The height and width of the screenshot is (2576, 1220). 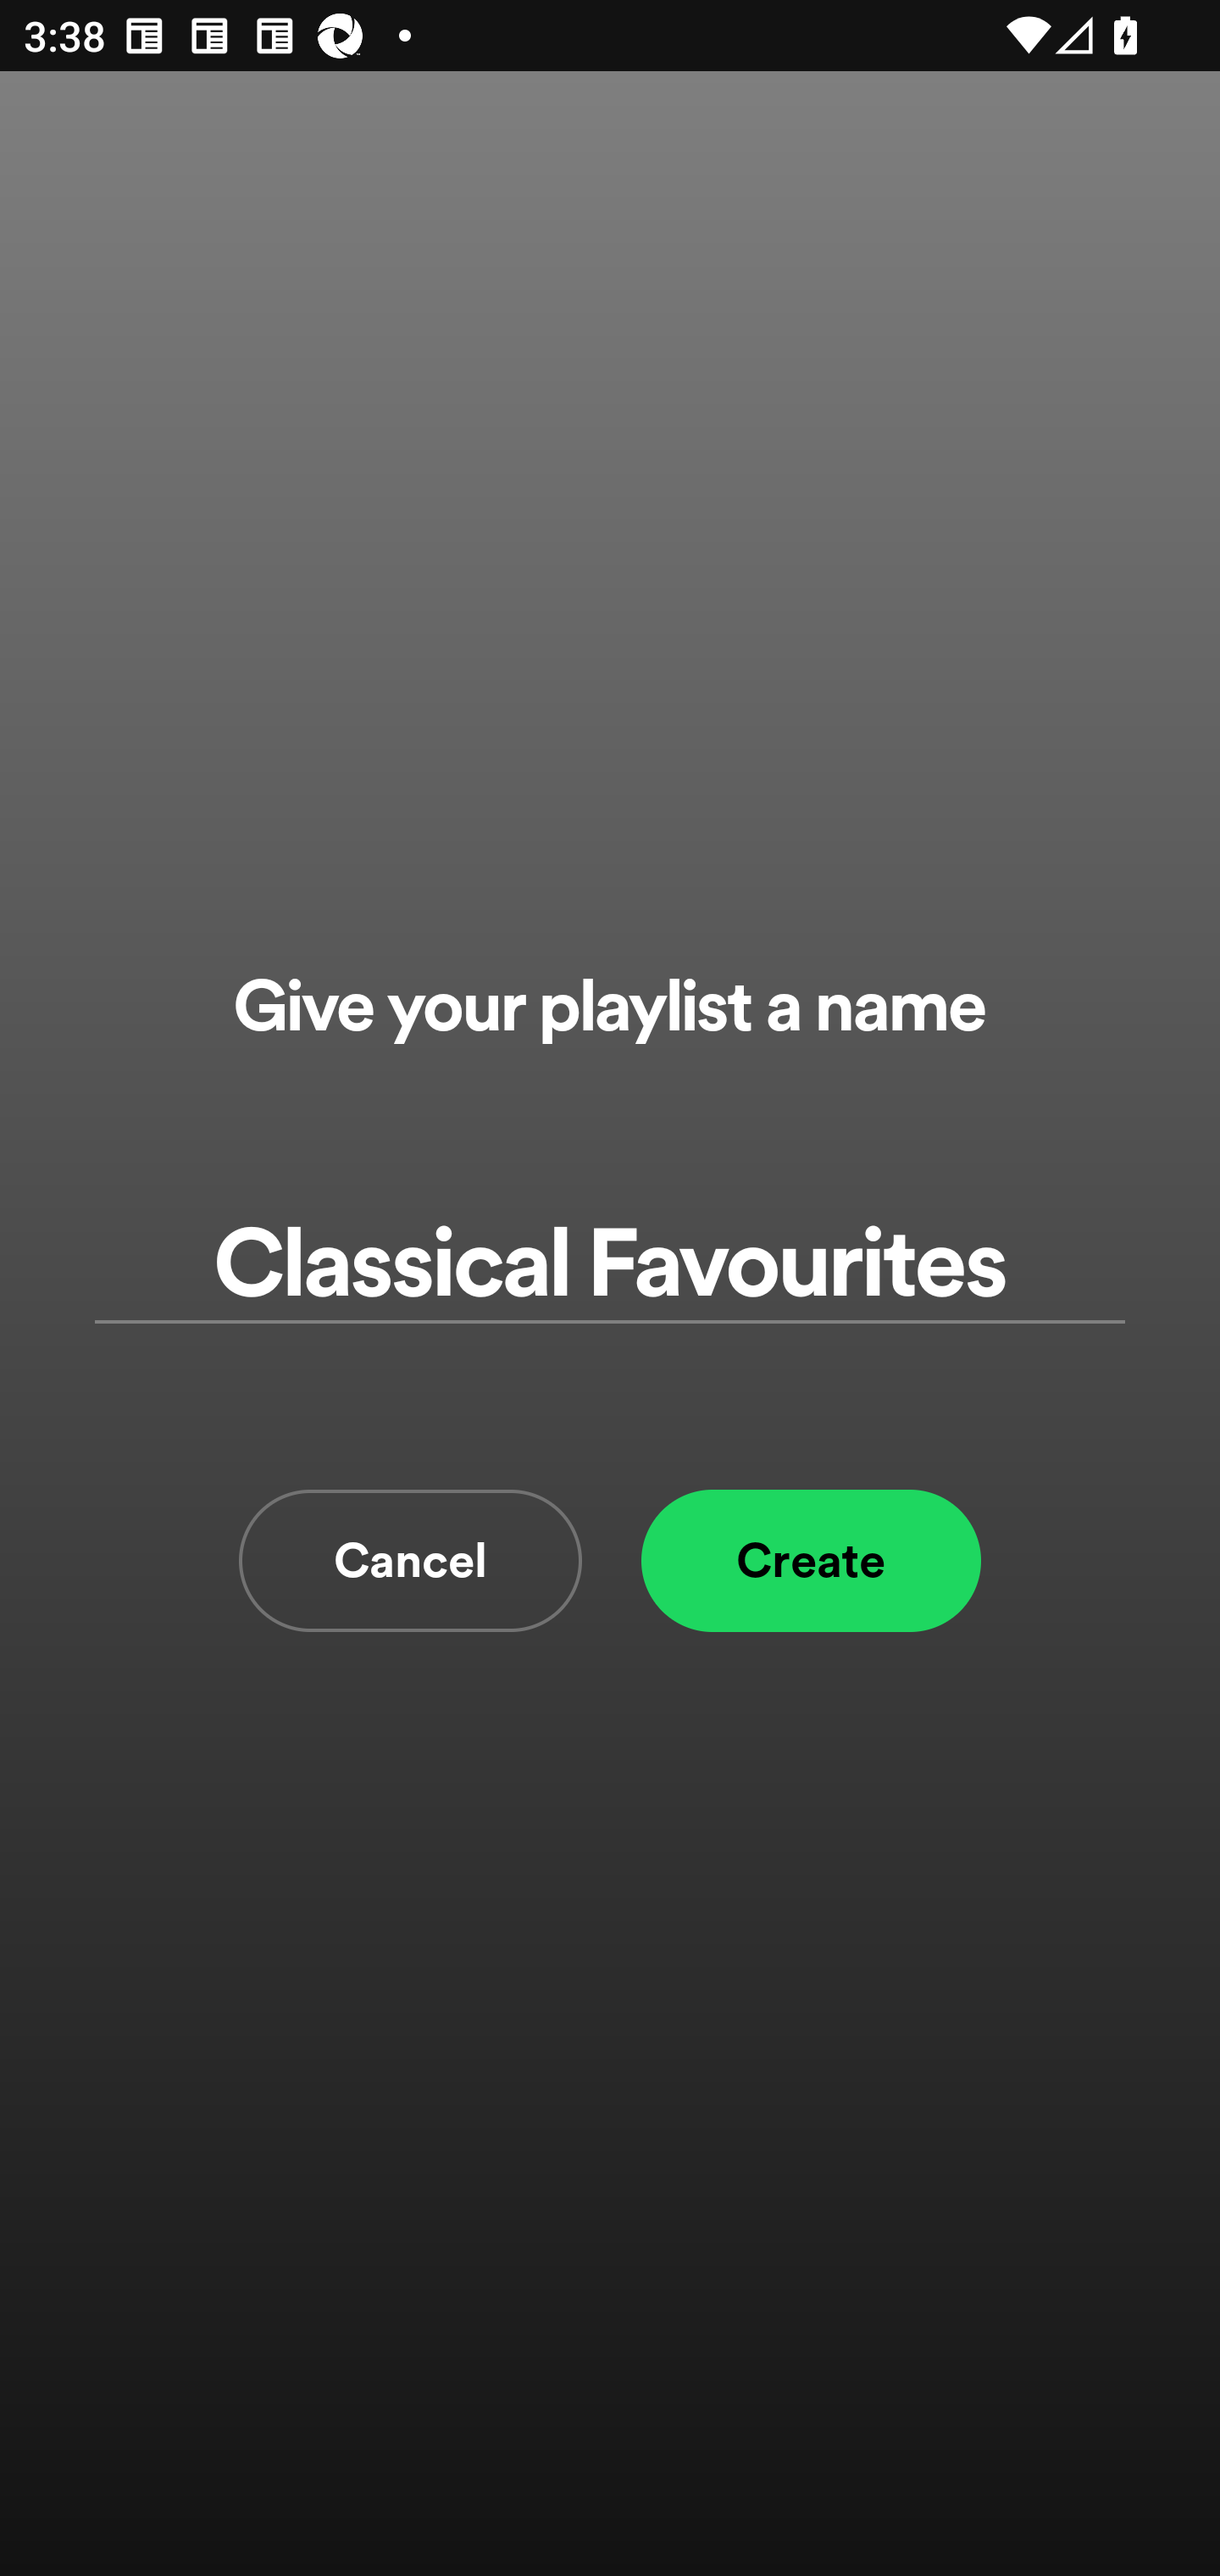 I want to click on Cancel, so click(x=410, y=1561).